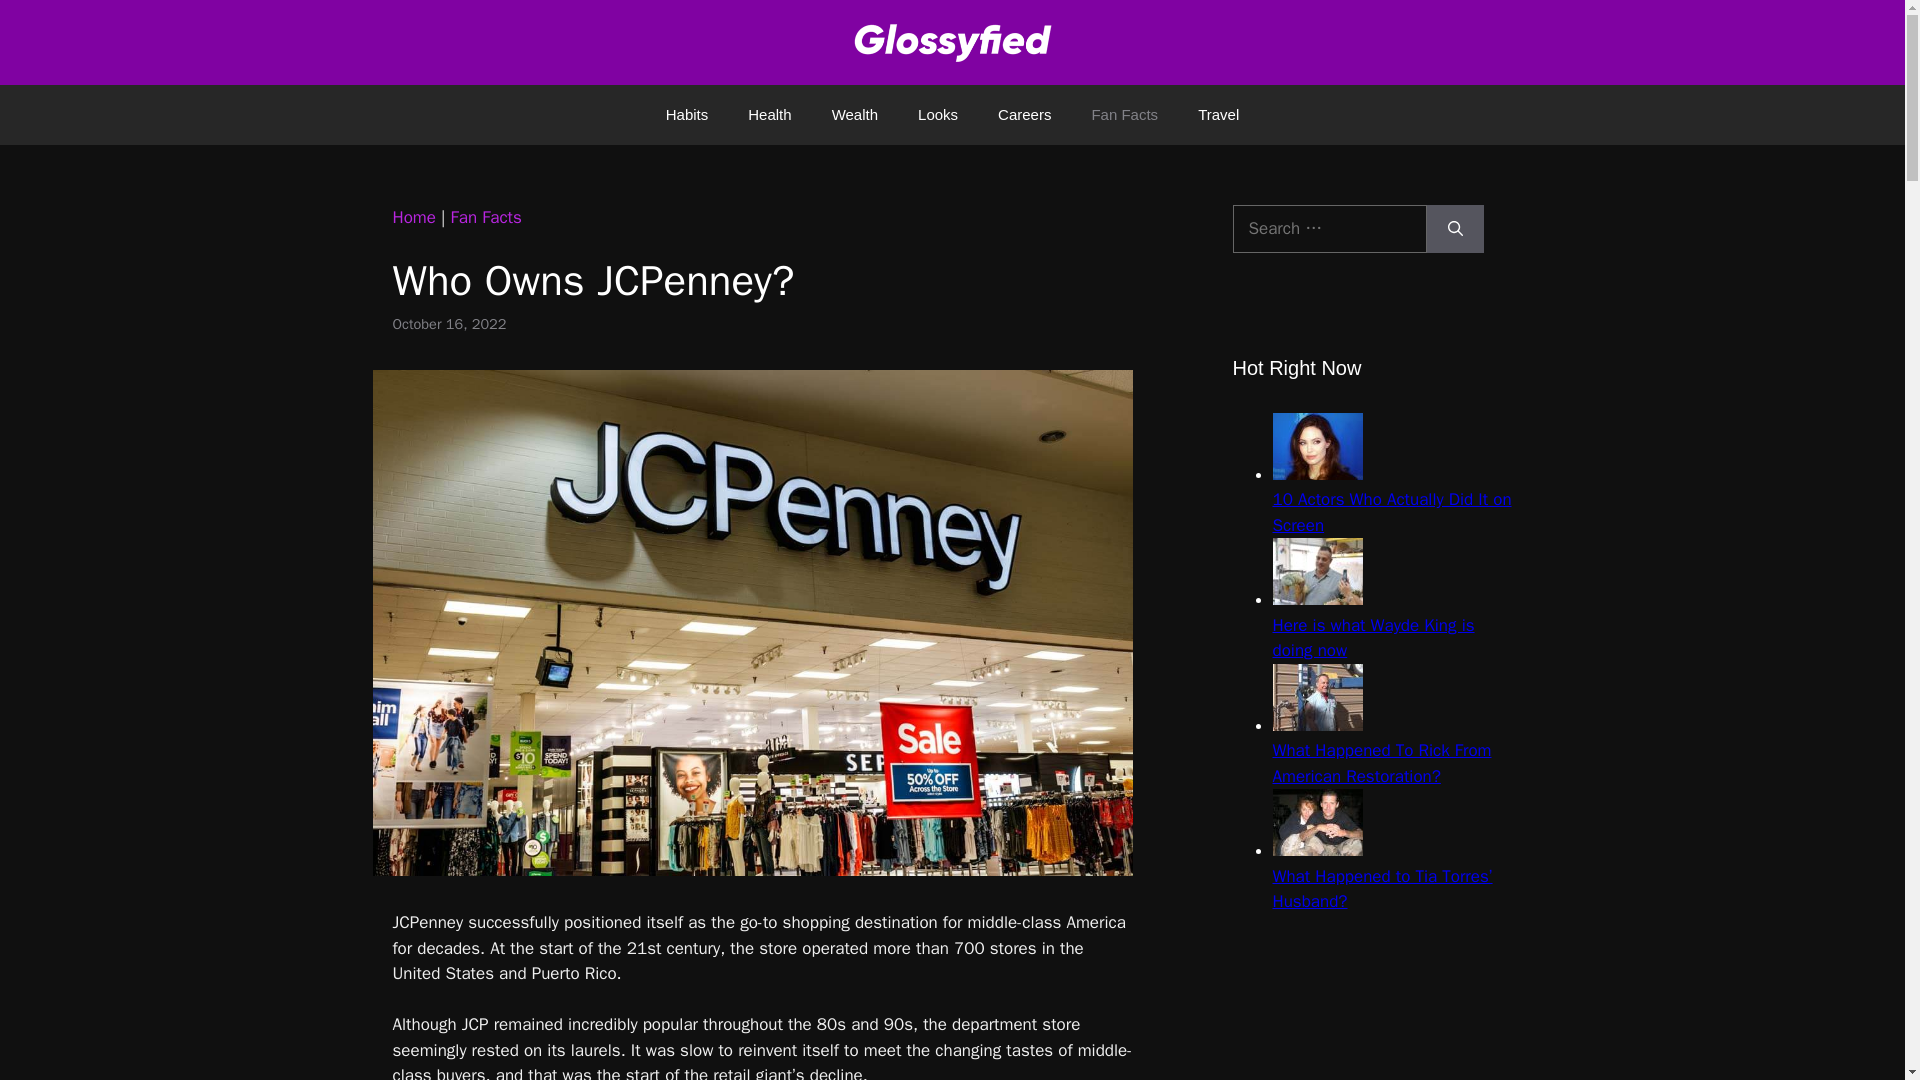  I want to click on Search for:, so click(1329, 228).